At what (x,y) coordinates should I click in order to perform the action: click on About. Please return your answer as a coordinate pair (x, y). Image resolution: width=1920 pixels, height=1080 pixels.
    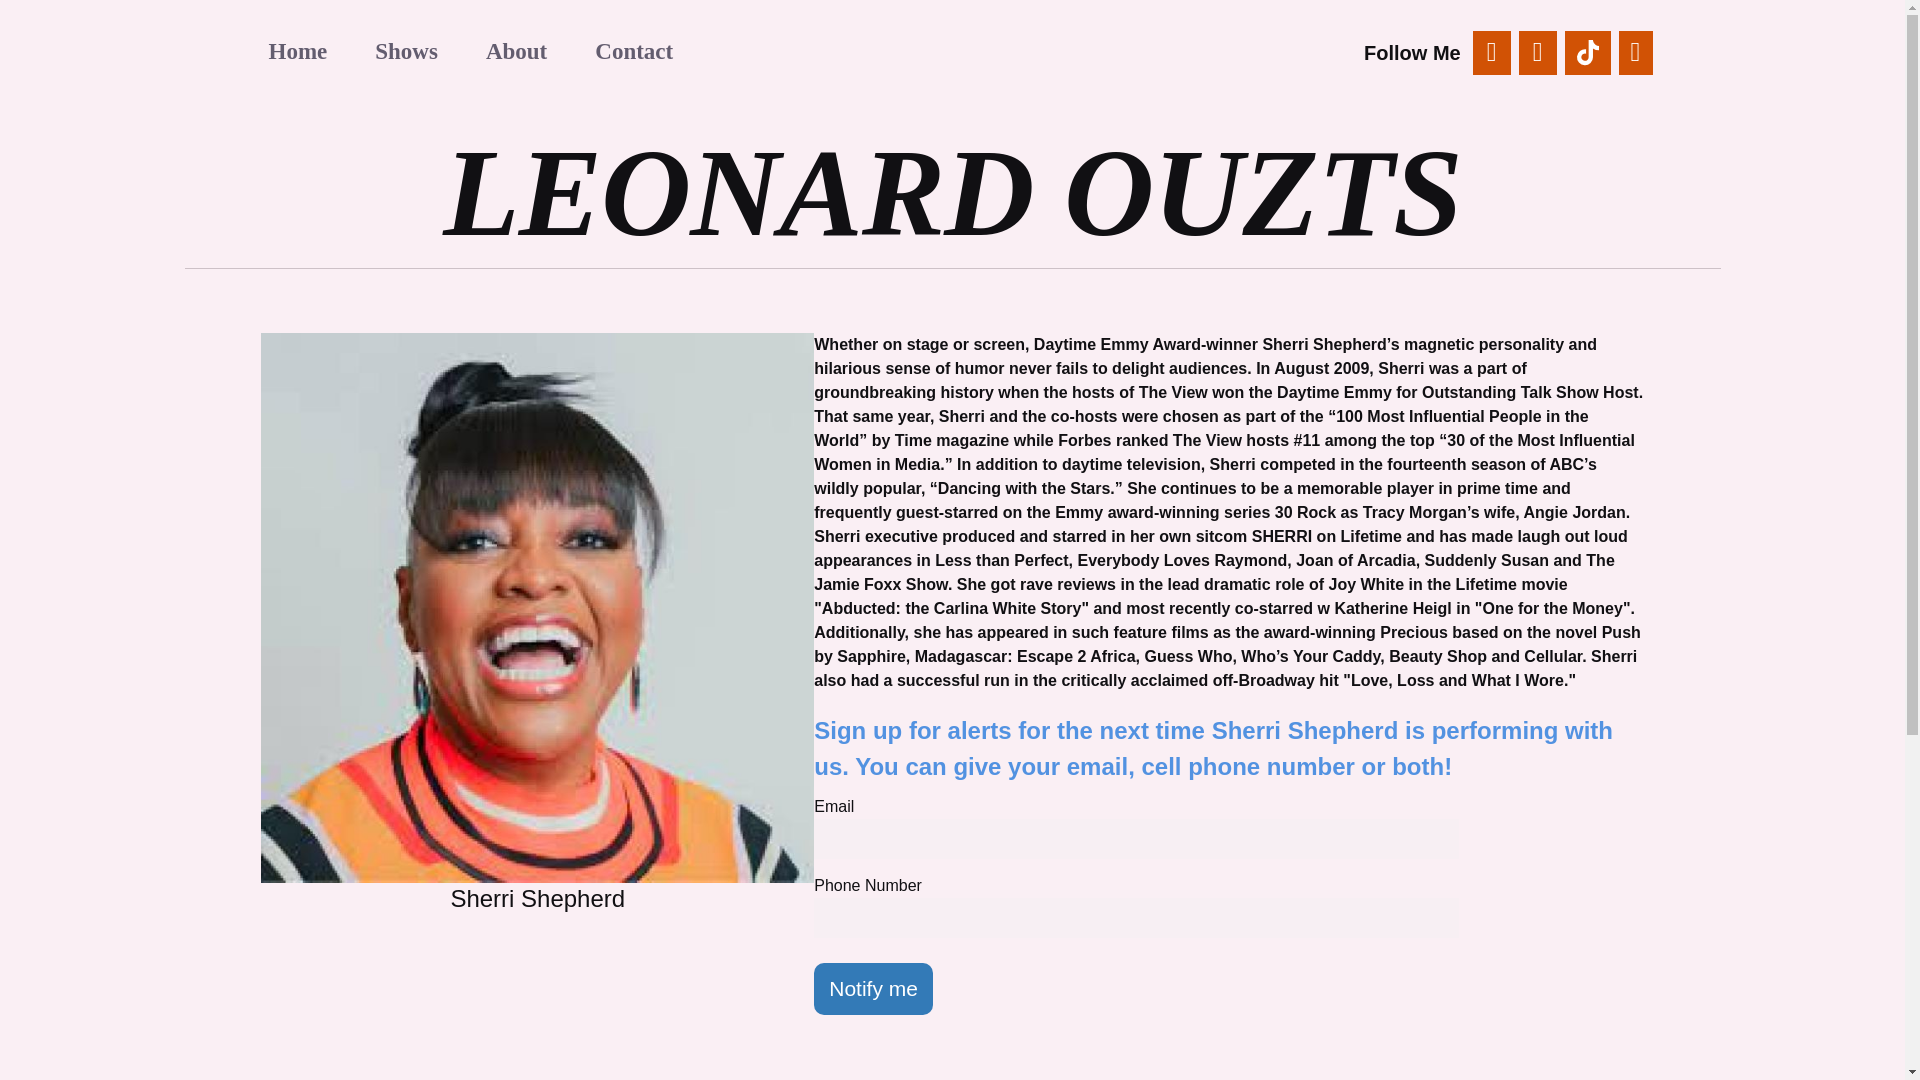
    Looking at the image, I should click on (516, 50).